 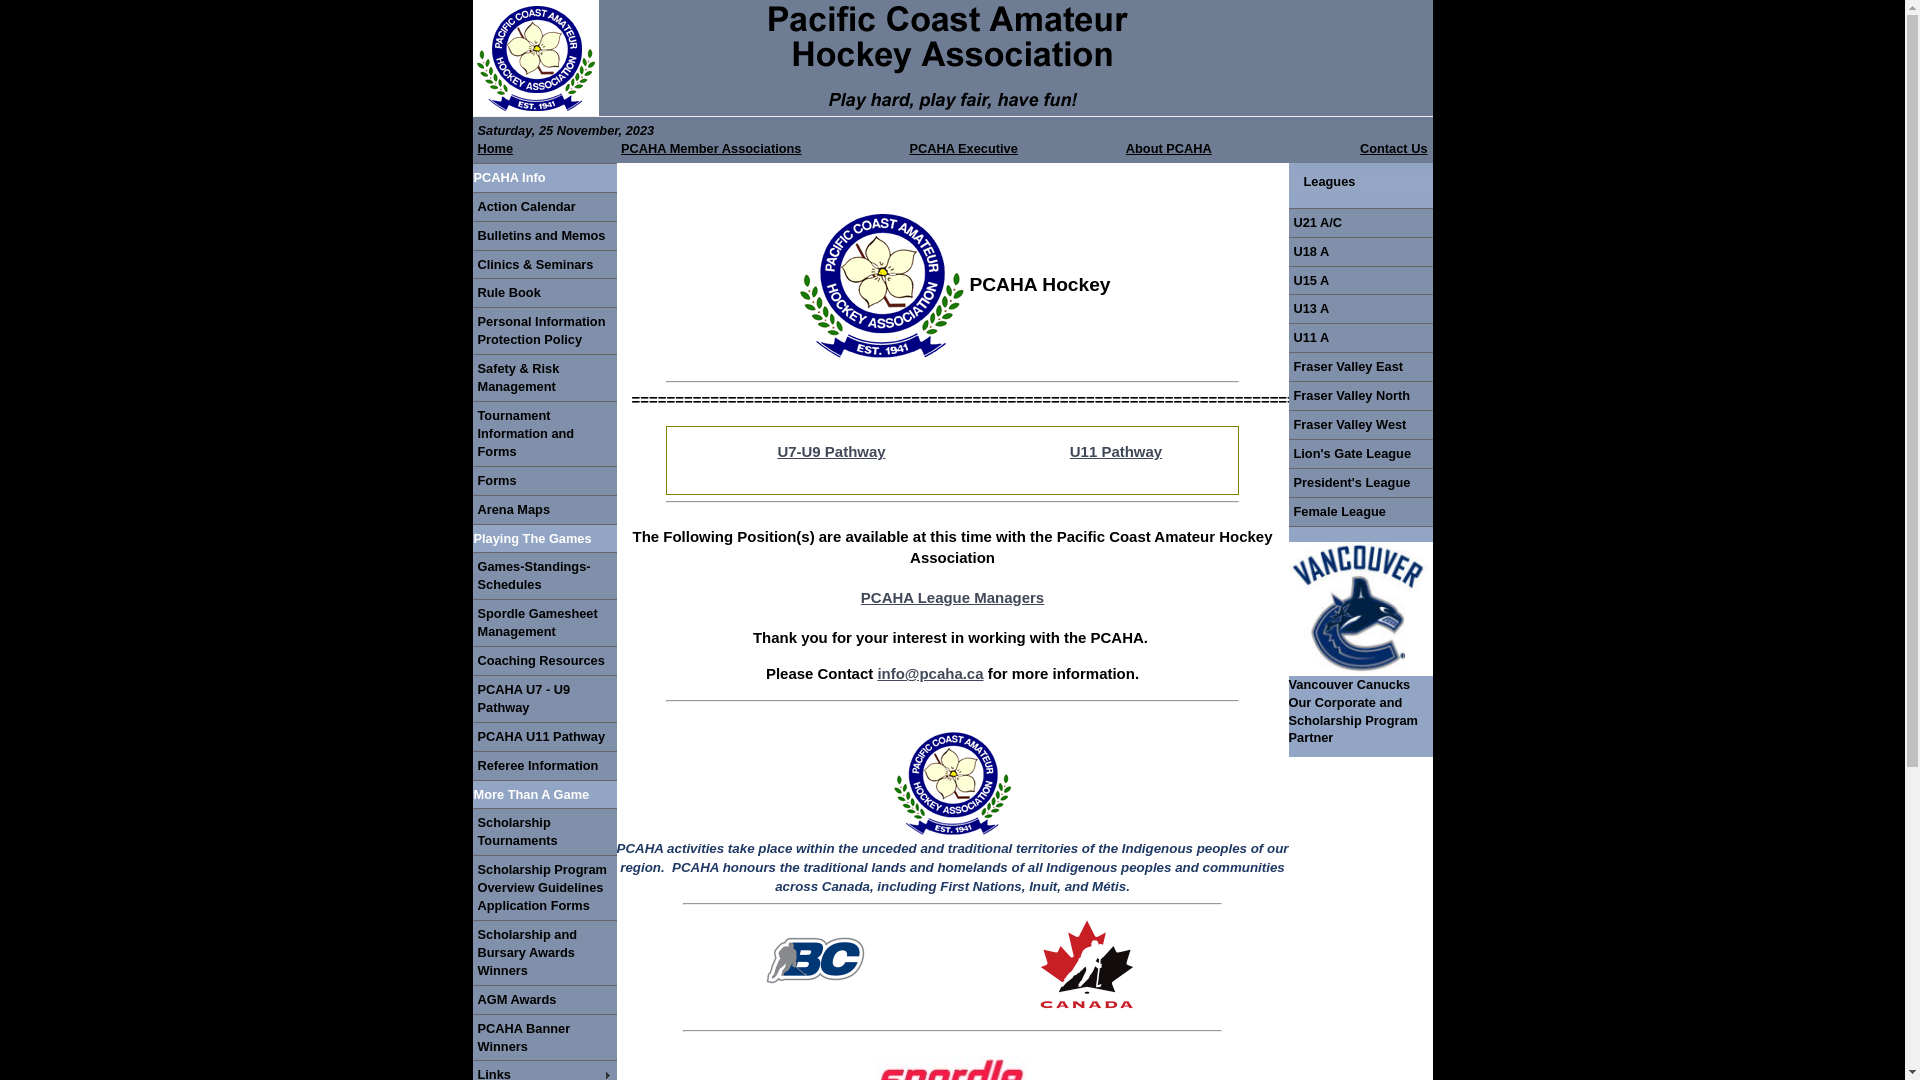 I want to click on Playing The Games, so click(x=544, y=538).